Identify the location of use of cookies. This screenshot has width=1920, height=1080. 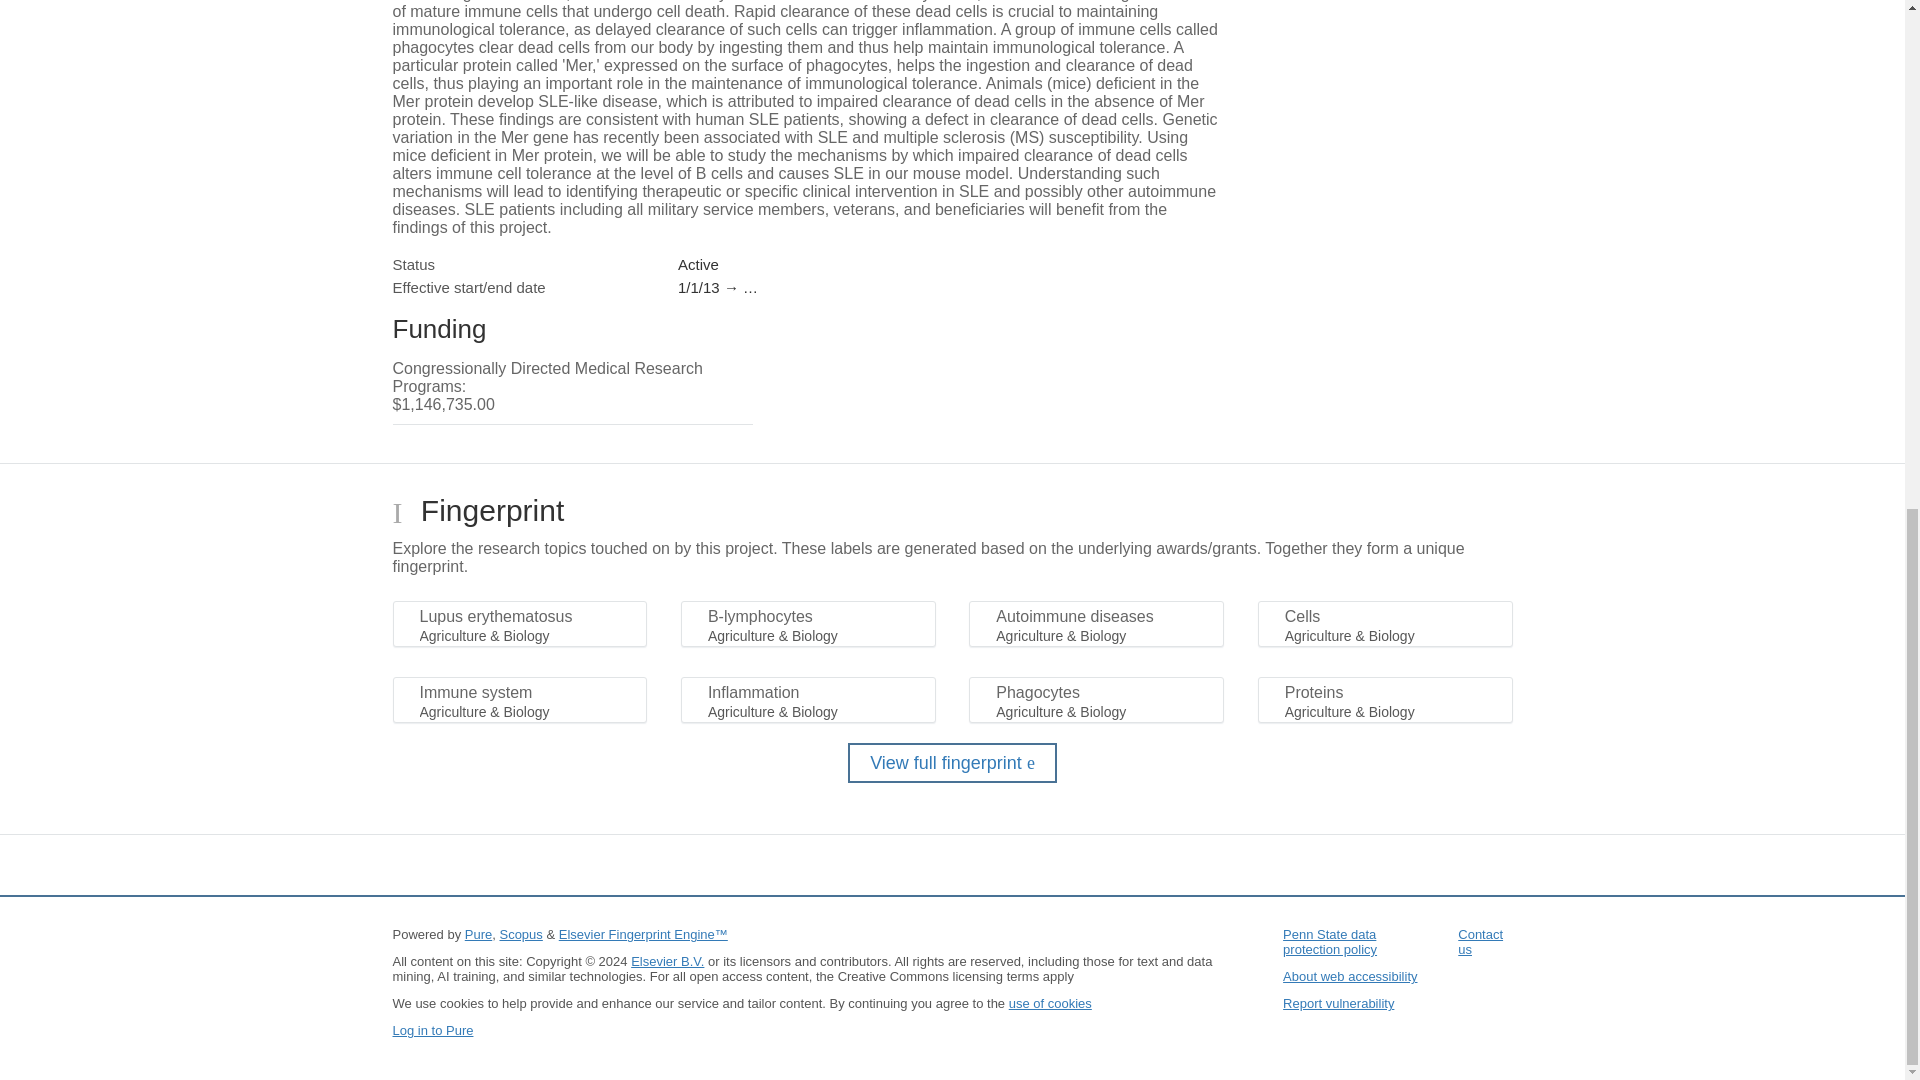
(1050, 1002).